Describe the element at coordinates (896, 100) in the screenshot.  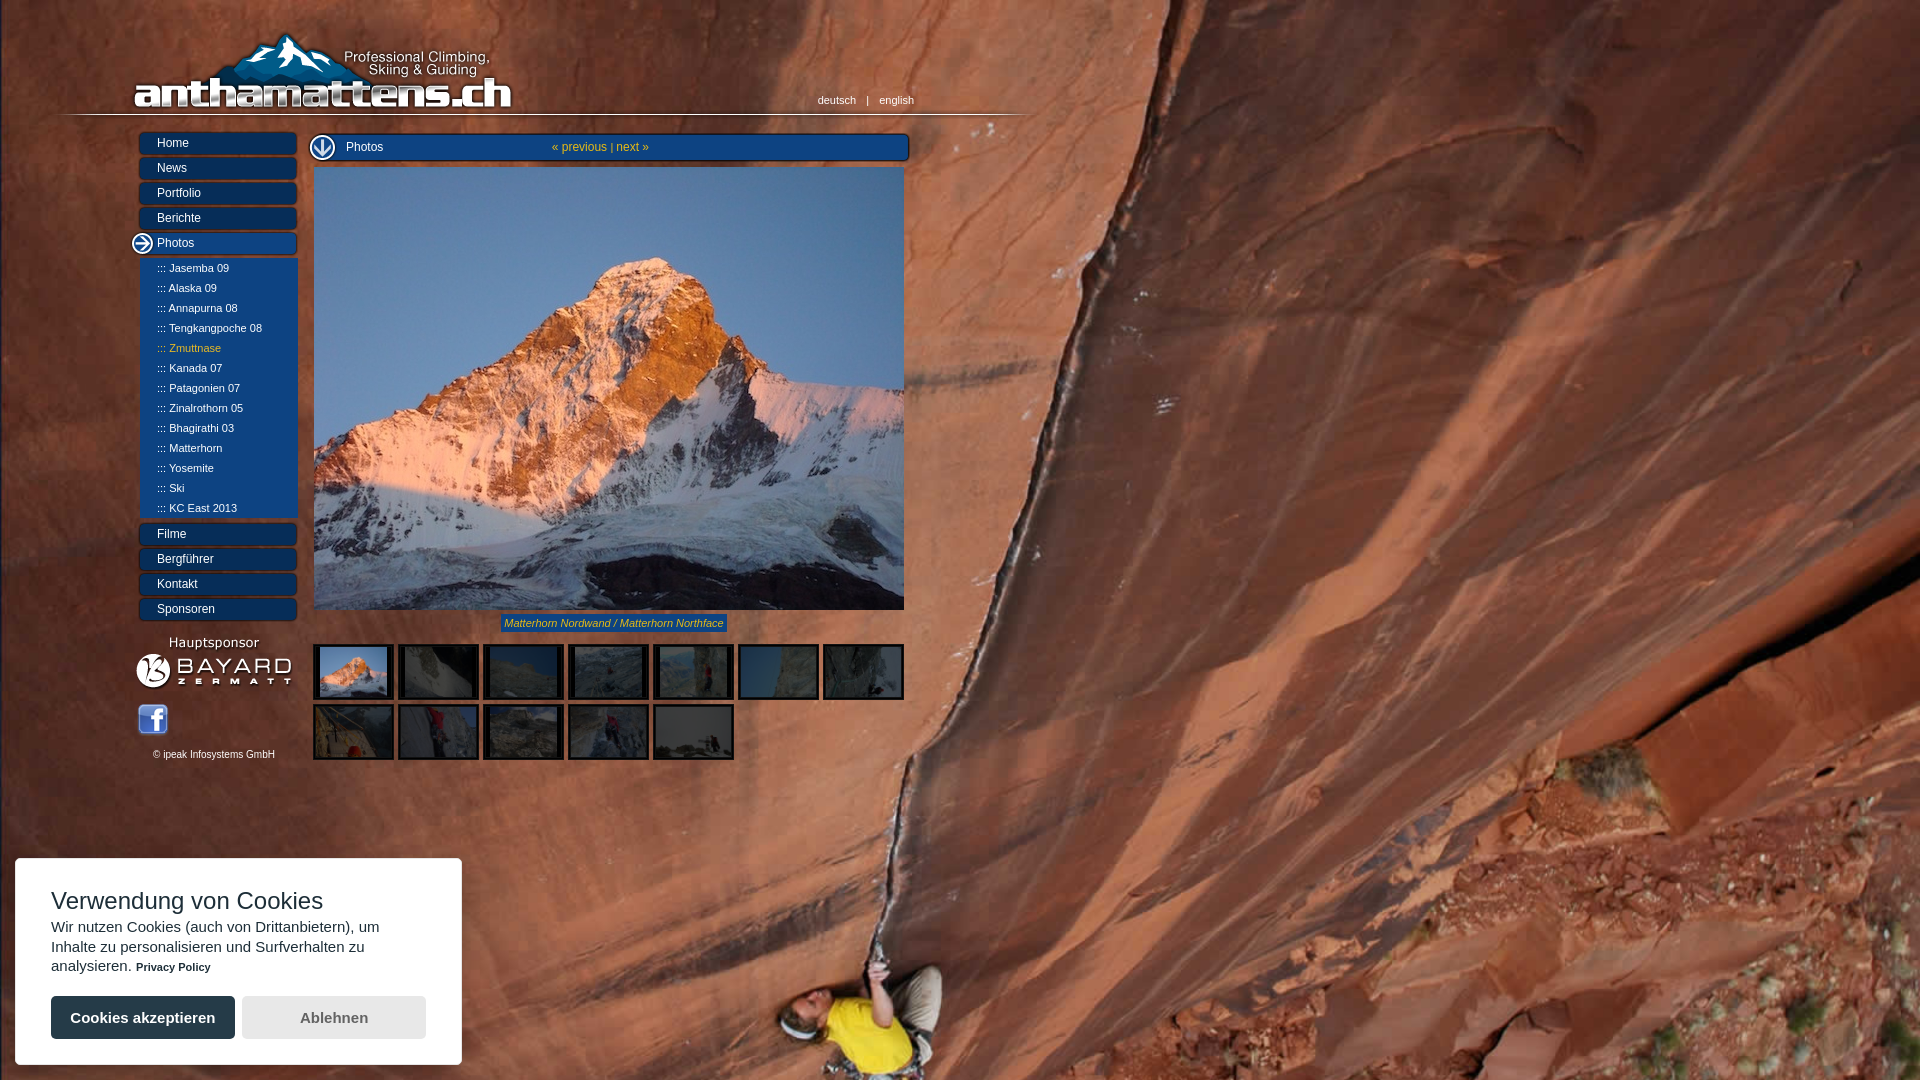
I see `english` at that location.